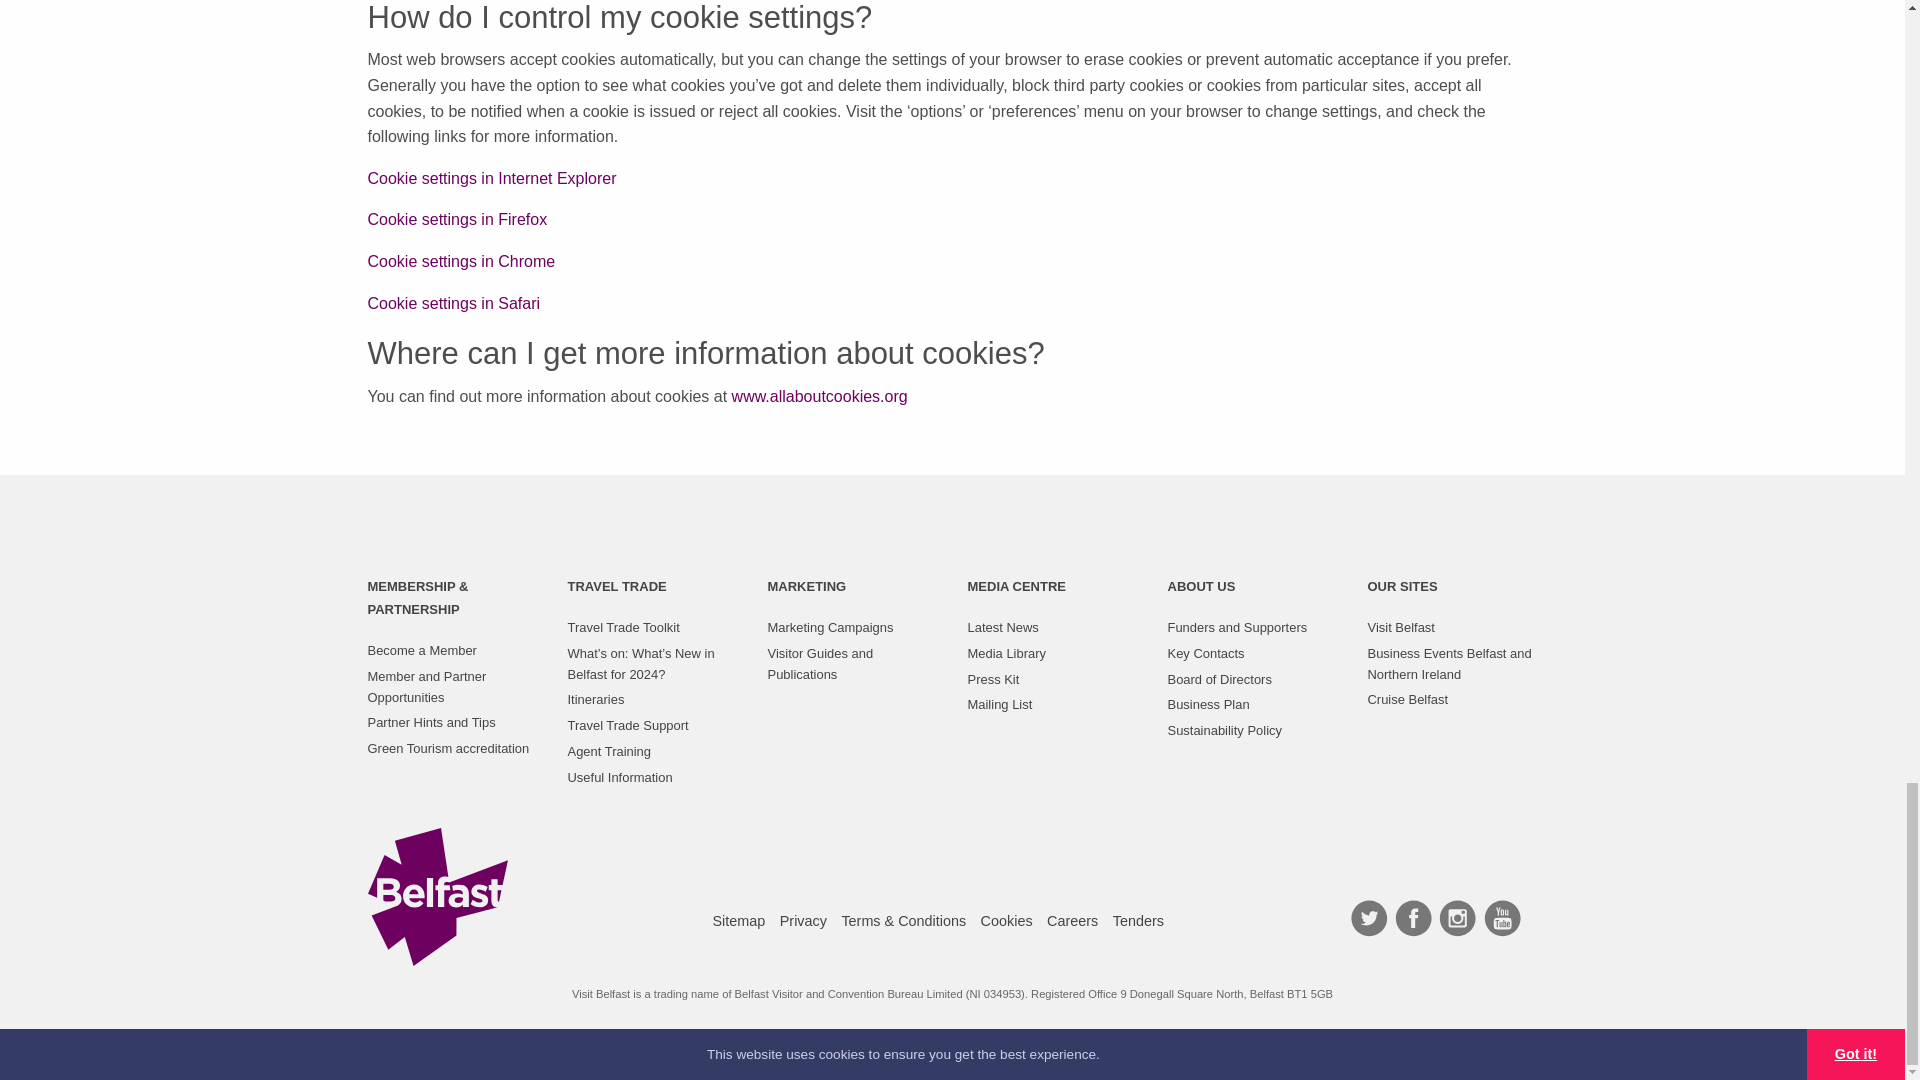 The width and height of the screenshot is (1920, 1080). I want to click on Privacy, so click(803, 920).